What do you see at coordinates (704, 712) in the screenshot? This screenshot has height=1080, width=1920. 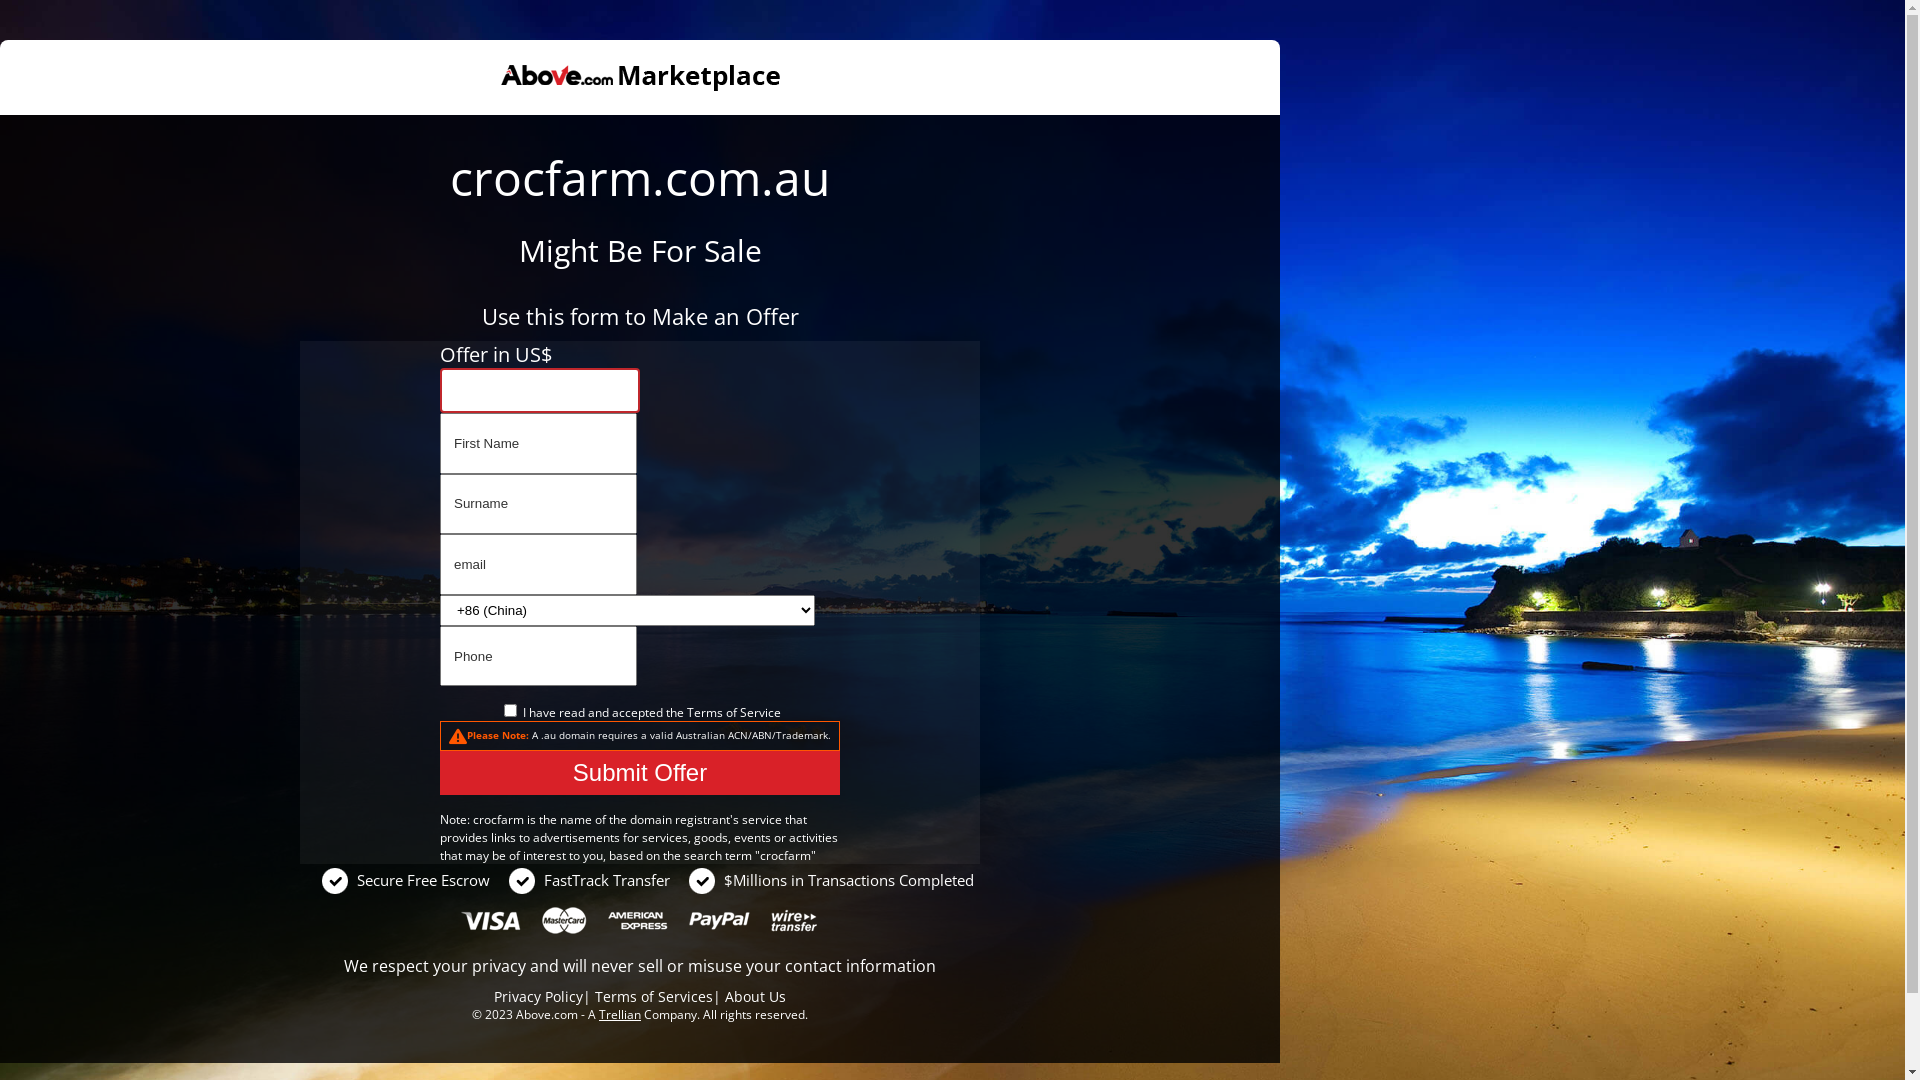 I see `Terms` at bounding box center [704, 712].